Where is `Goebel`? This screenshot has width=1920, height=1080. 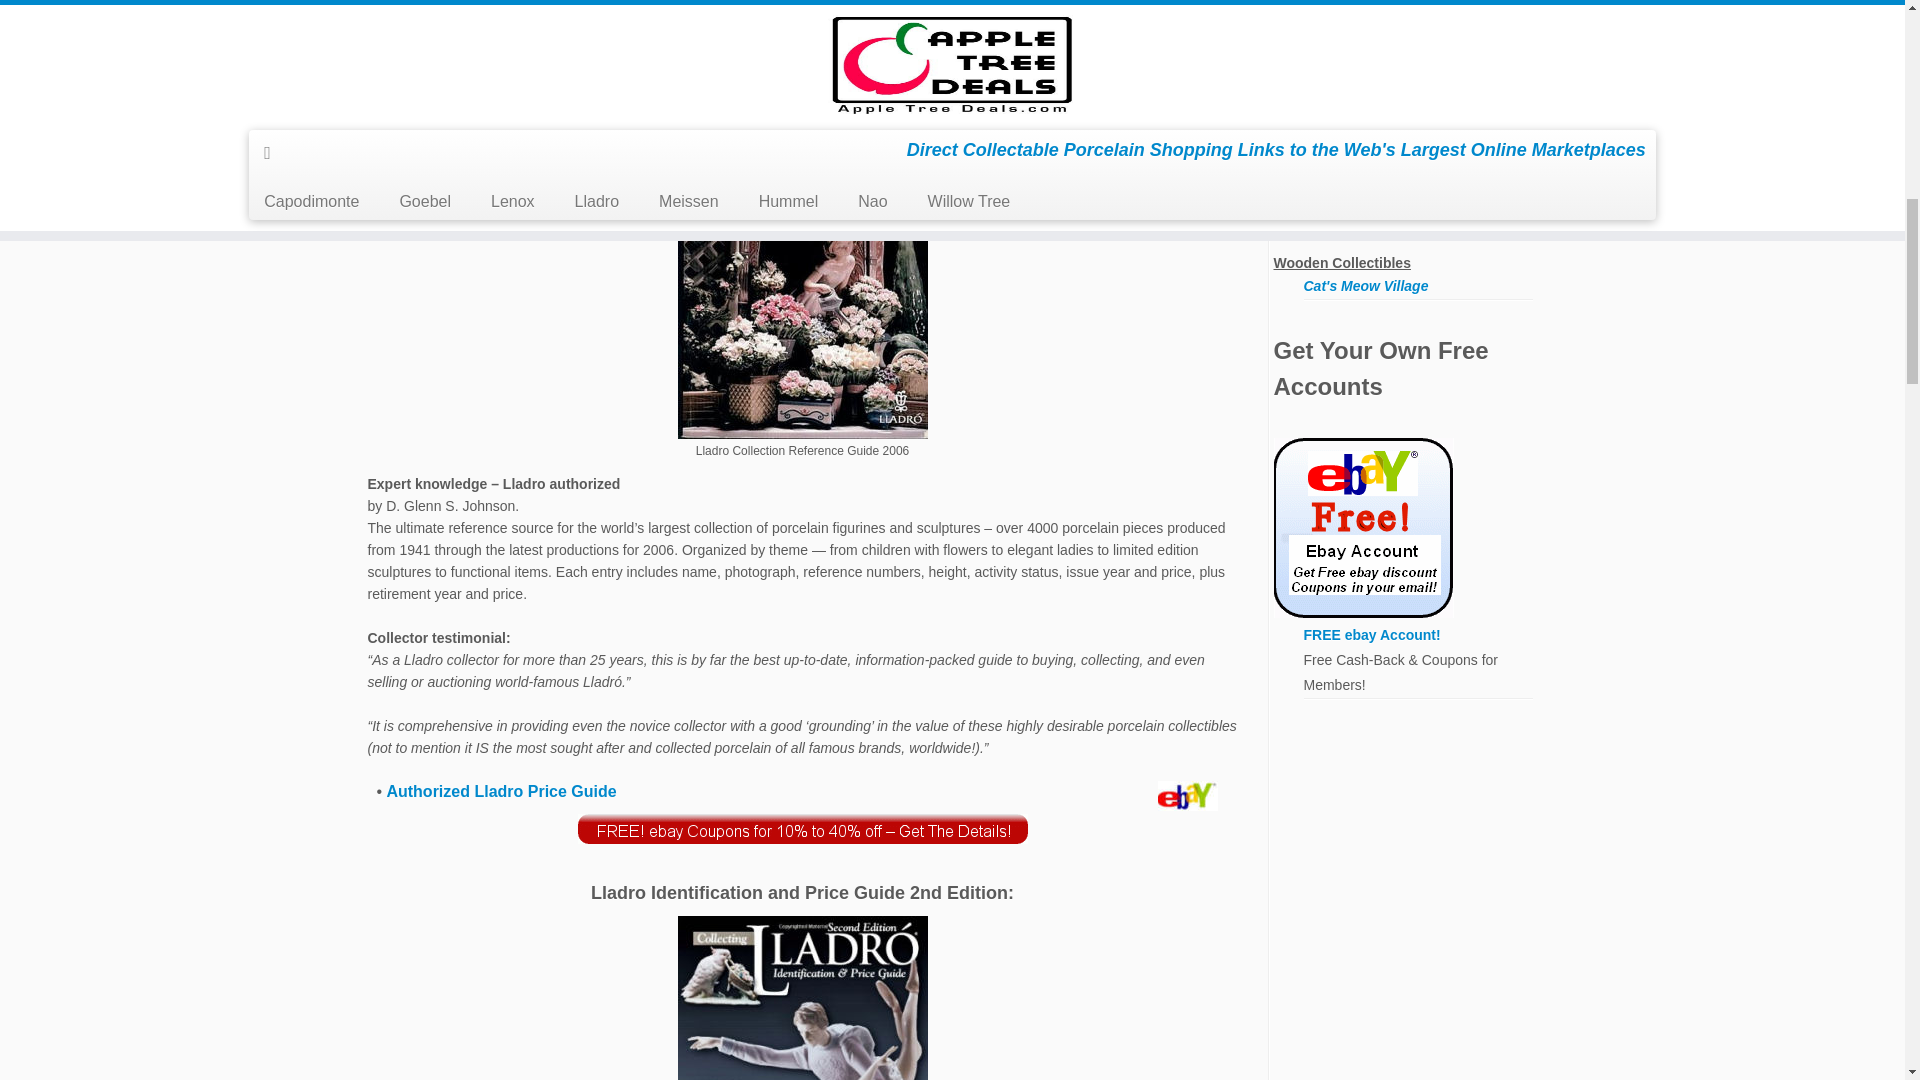 Goebel is located at coordinates (1327, 49).